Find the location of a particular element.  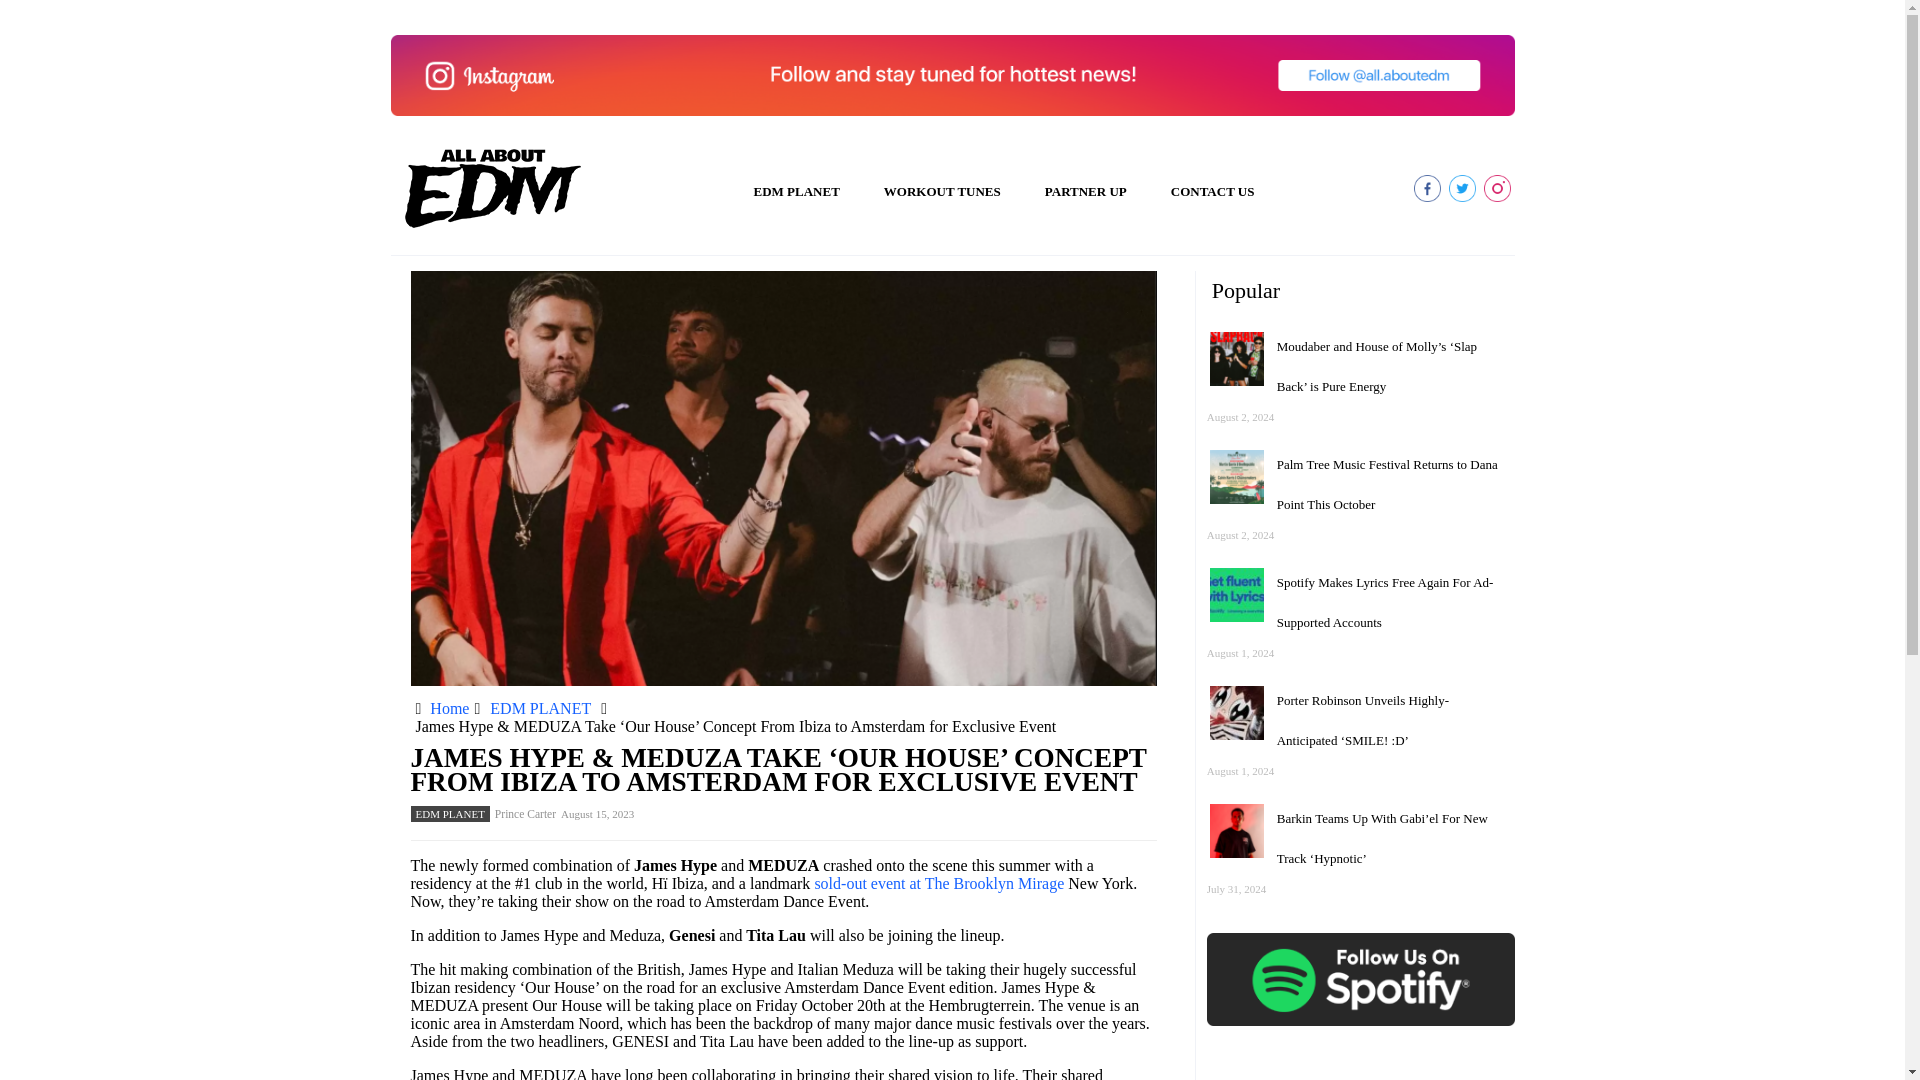

sold-out event at The Brooklyn Mirage is located at coordinates (938, 883).